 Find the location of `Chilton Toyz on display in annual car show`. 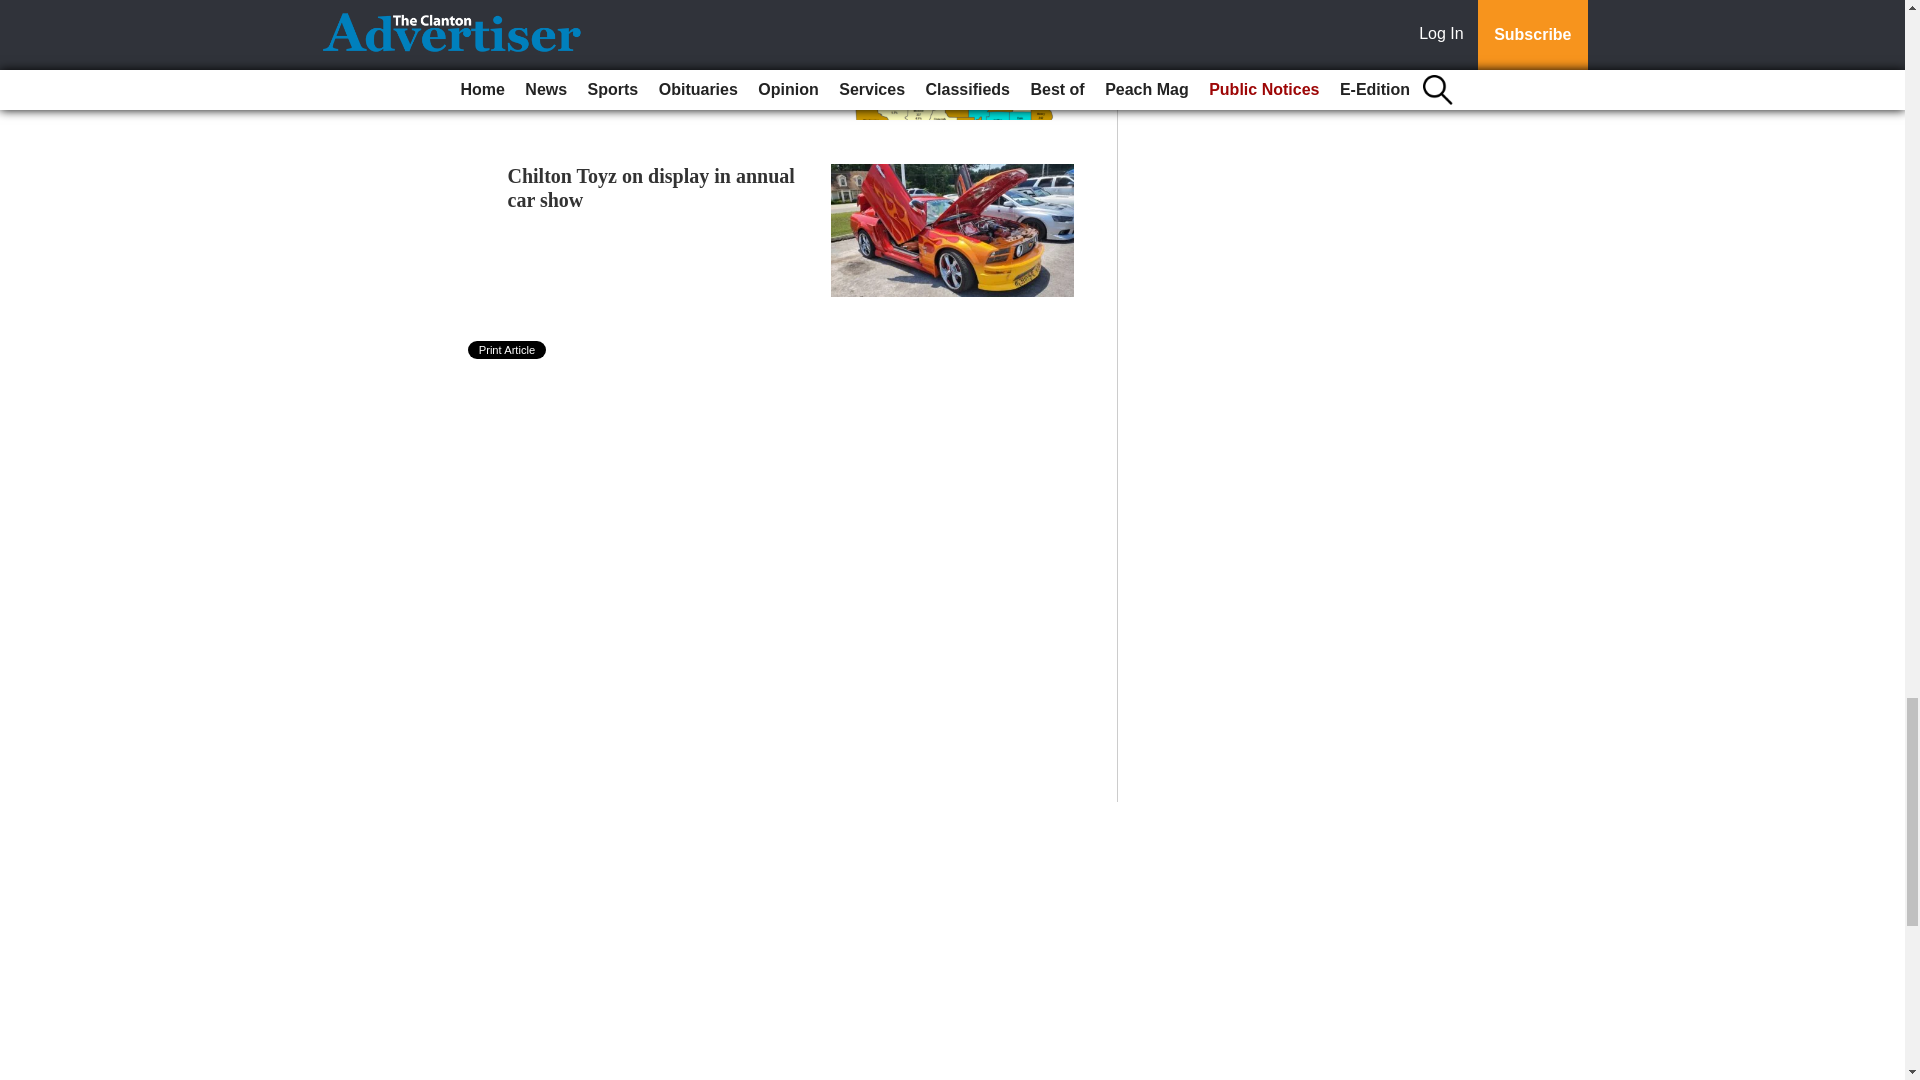

Chilton Toyz on display in annual car show is located at coordinates (651, 188).